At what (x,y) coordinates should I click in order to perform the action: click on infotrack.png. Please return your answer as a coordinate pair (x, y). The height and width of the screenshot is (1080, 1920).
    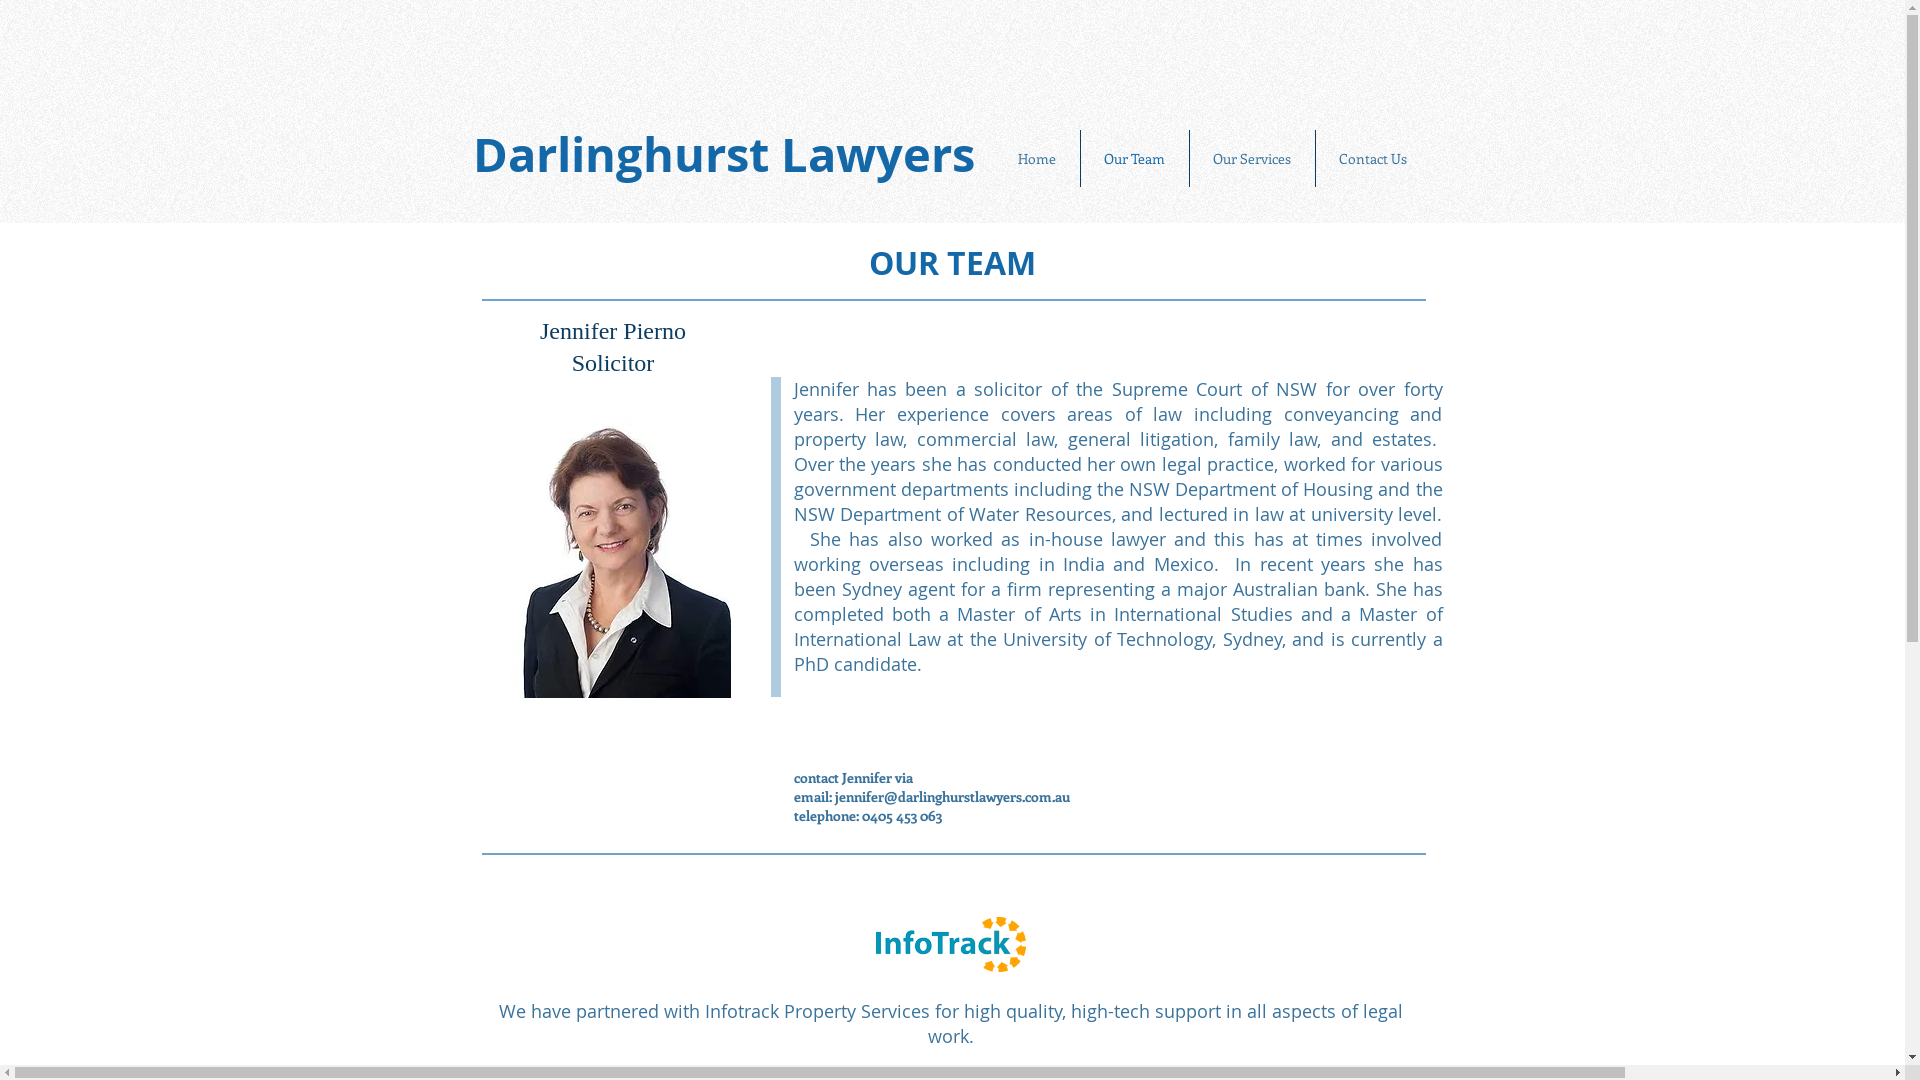
    Looking at the image, I should click on (951, 944).